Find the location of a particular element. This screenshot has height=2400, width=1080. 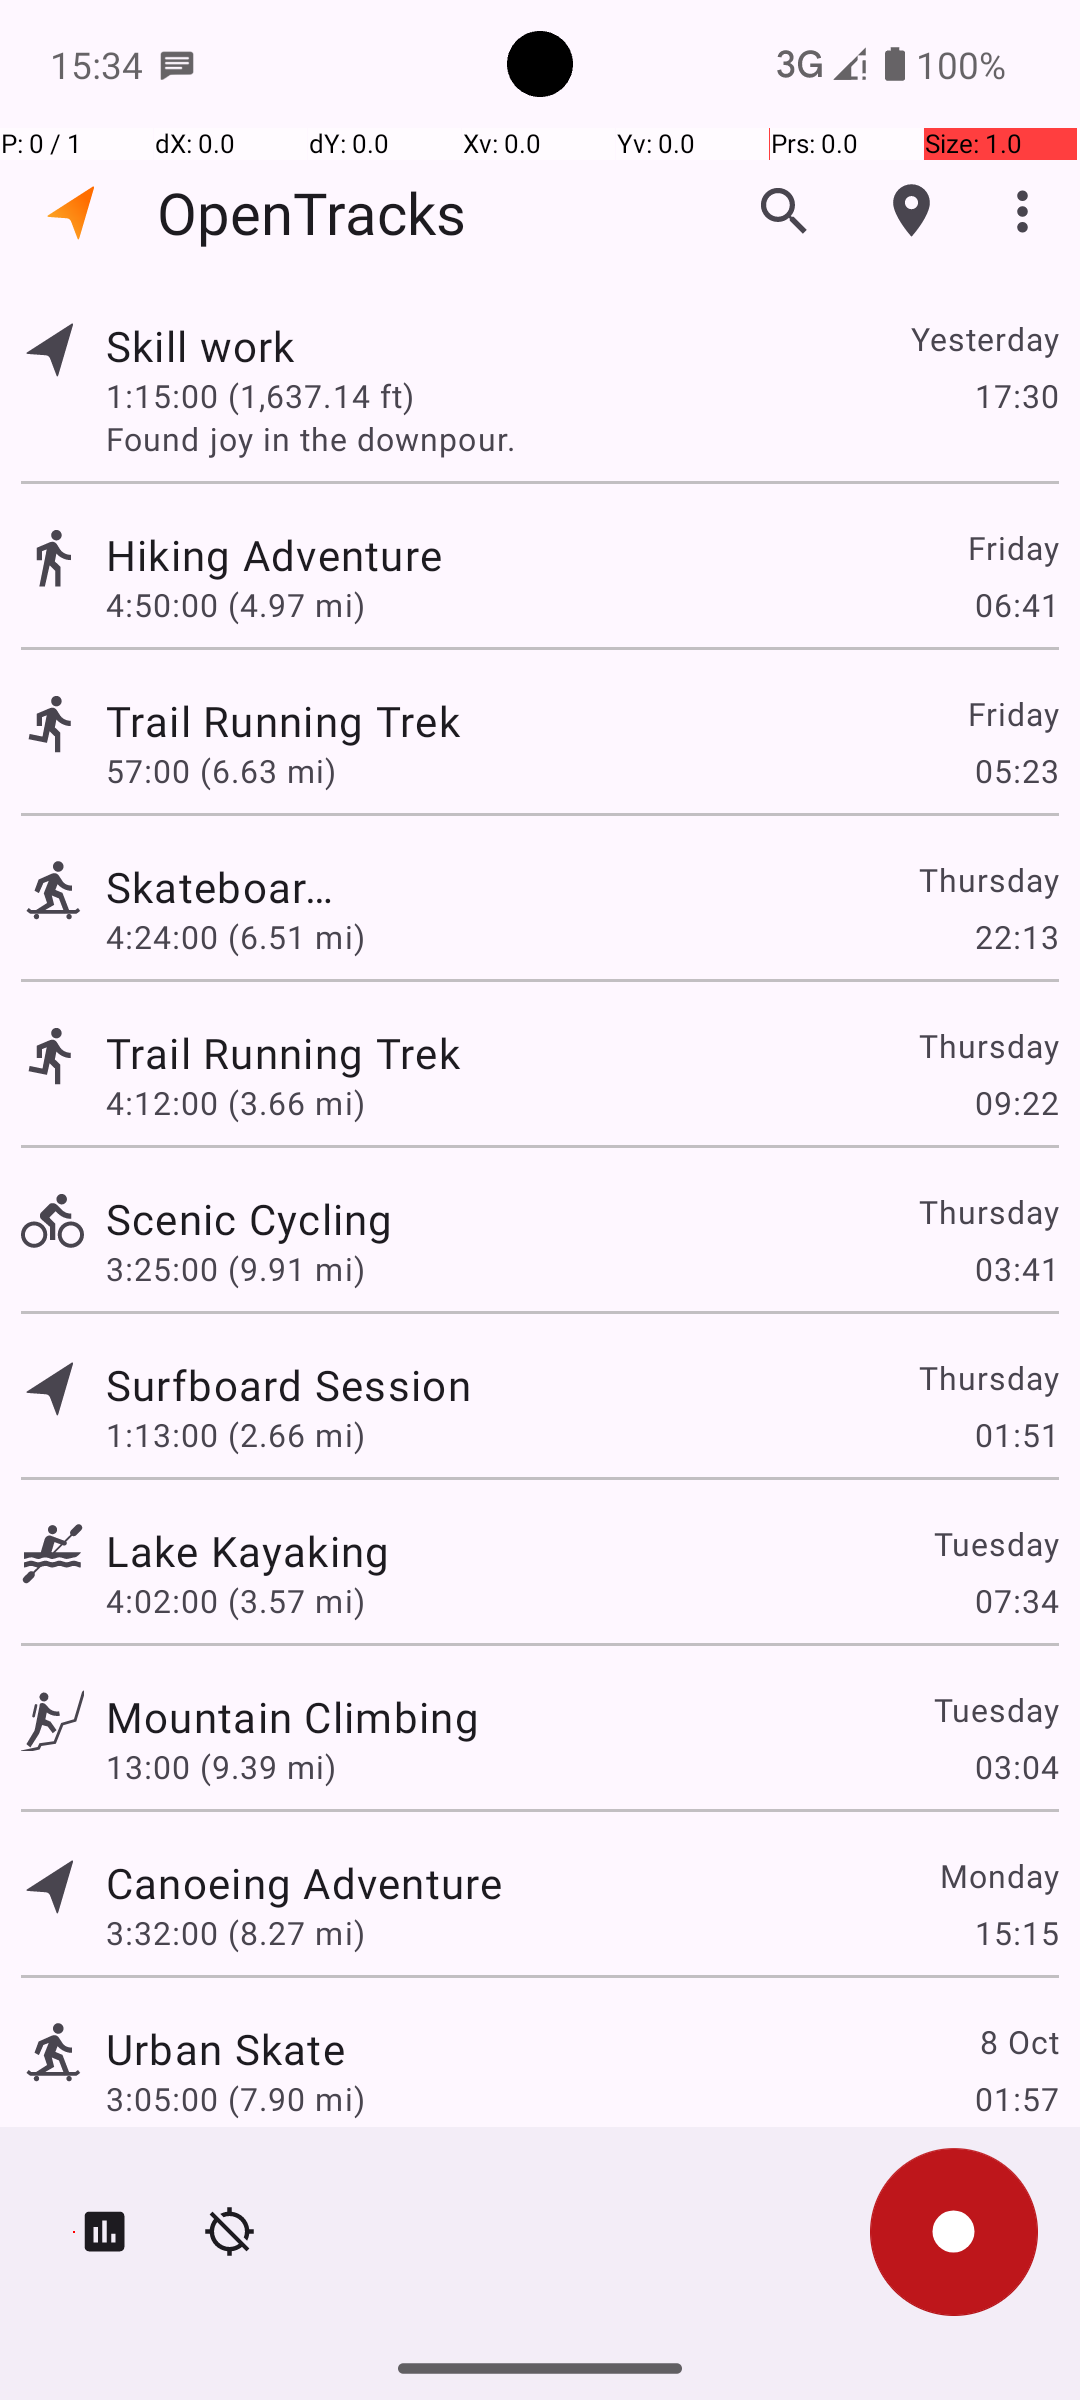

Trail Running Trek is located at coordinates (304, 720).